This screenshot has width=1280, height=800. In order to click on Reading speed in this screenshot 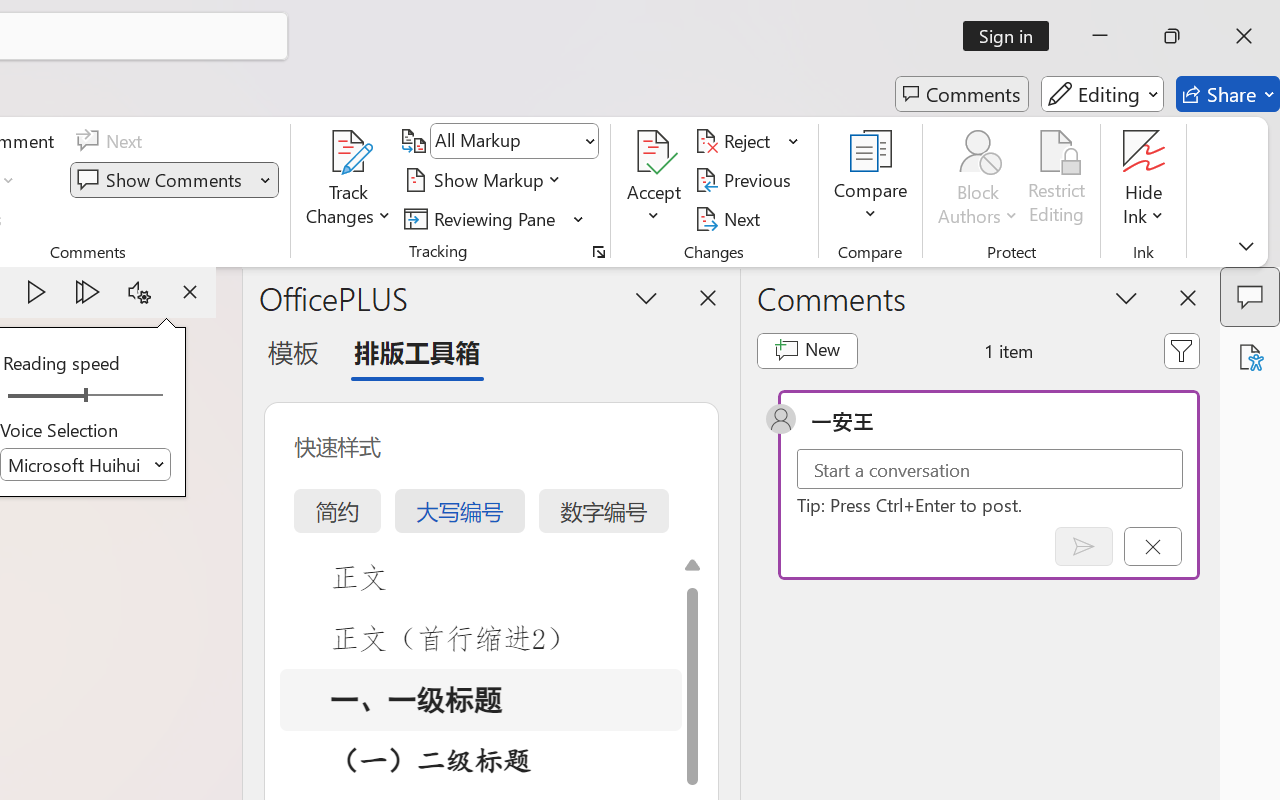, I will do `click(86, 396)`.